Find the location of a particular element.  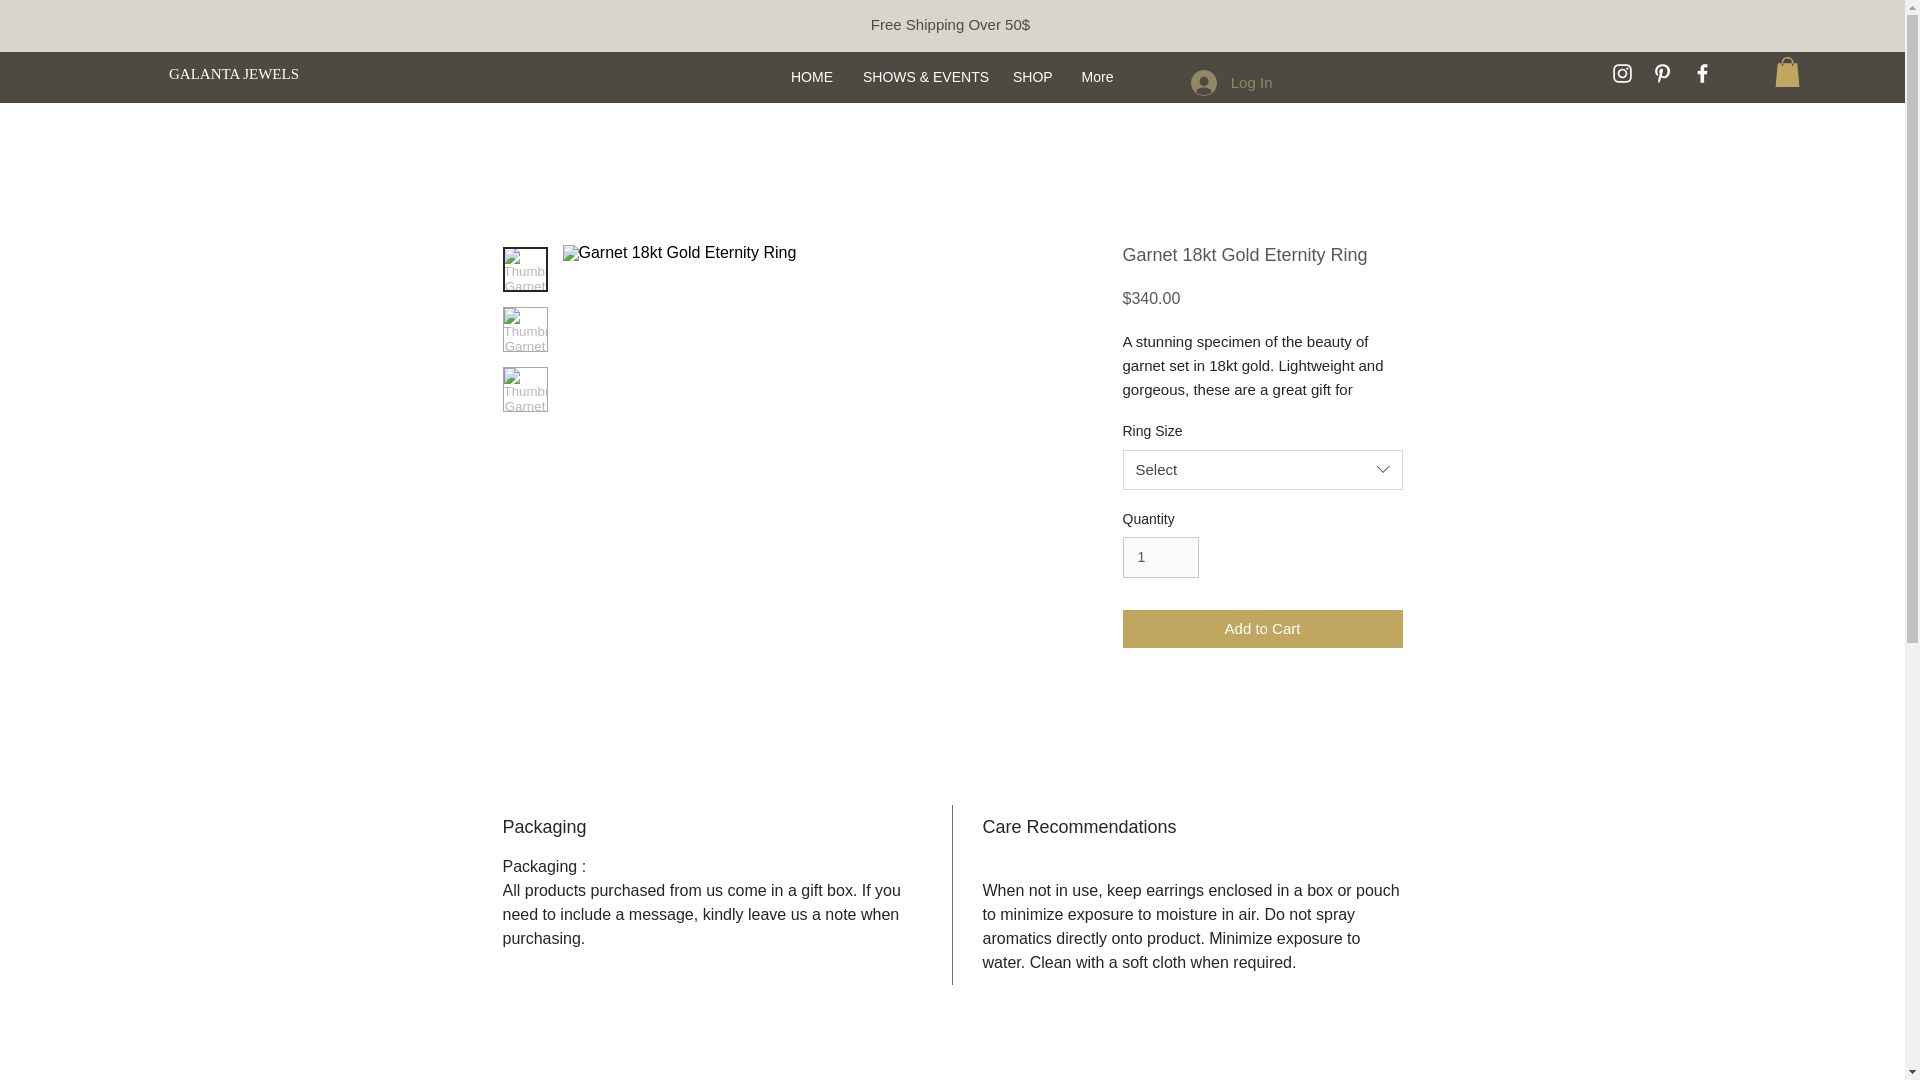

Select is located at coordinates (1261, 470).